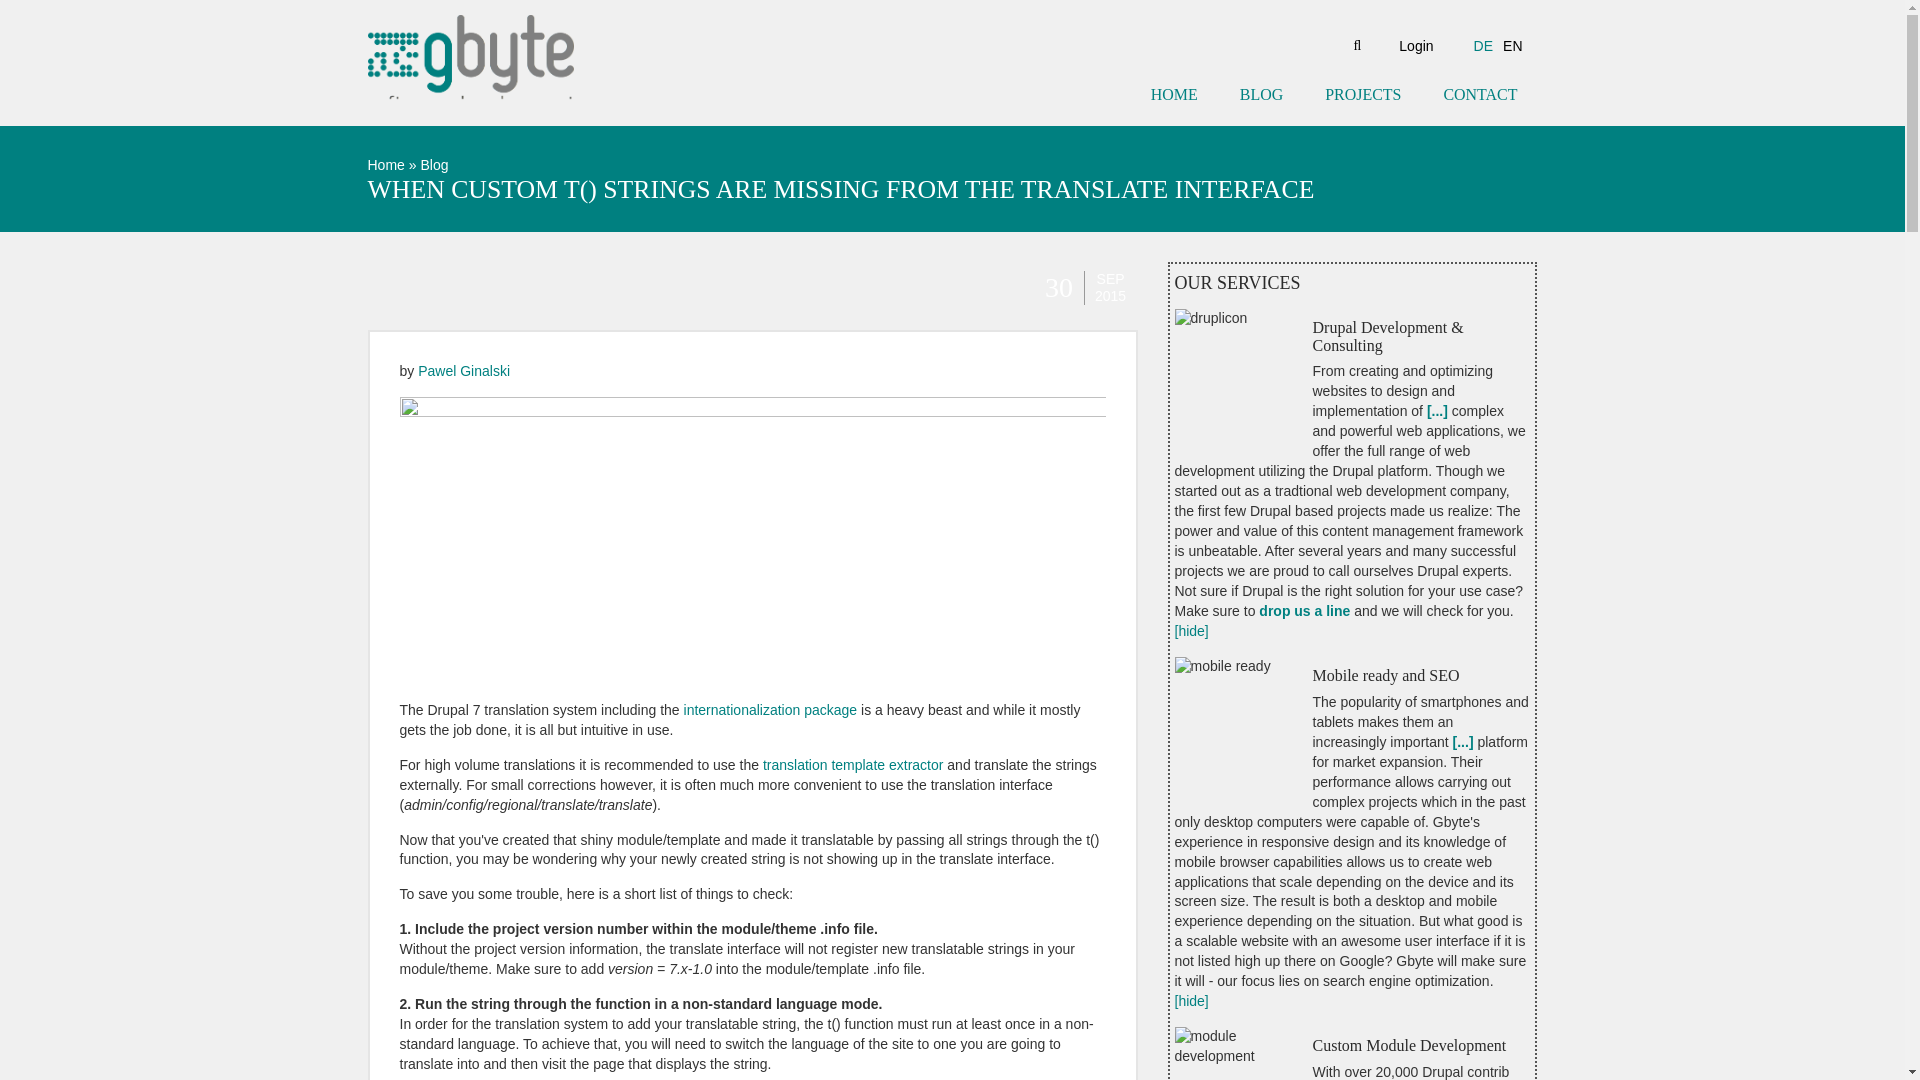 The height and width of the screenshot is (1080, 1920). I want to click on drop us a line, so click(1304, 610).